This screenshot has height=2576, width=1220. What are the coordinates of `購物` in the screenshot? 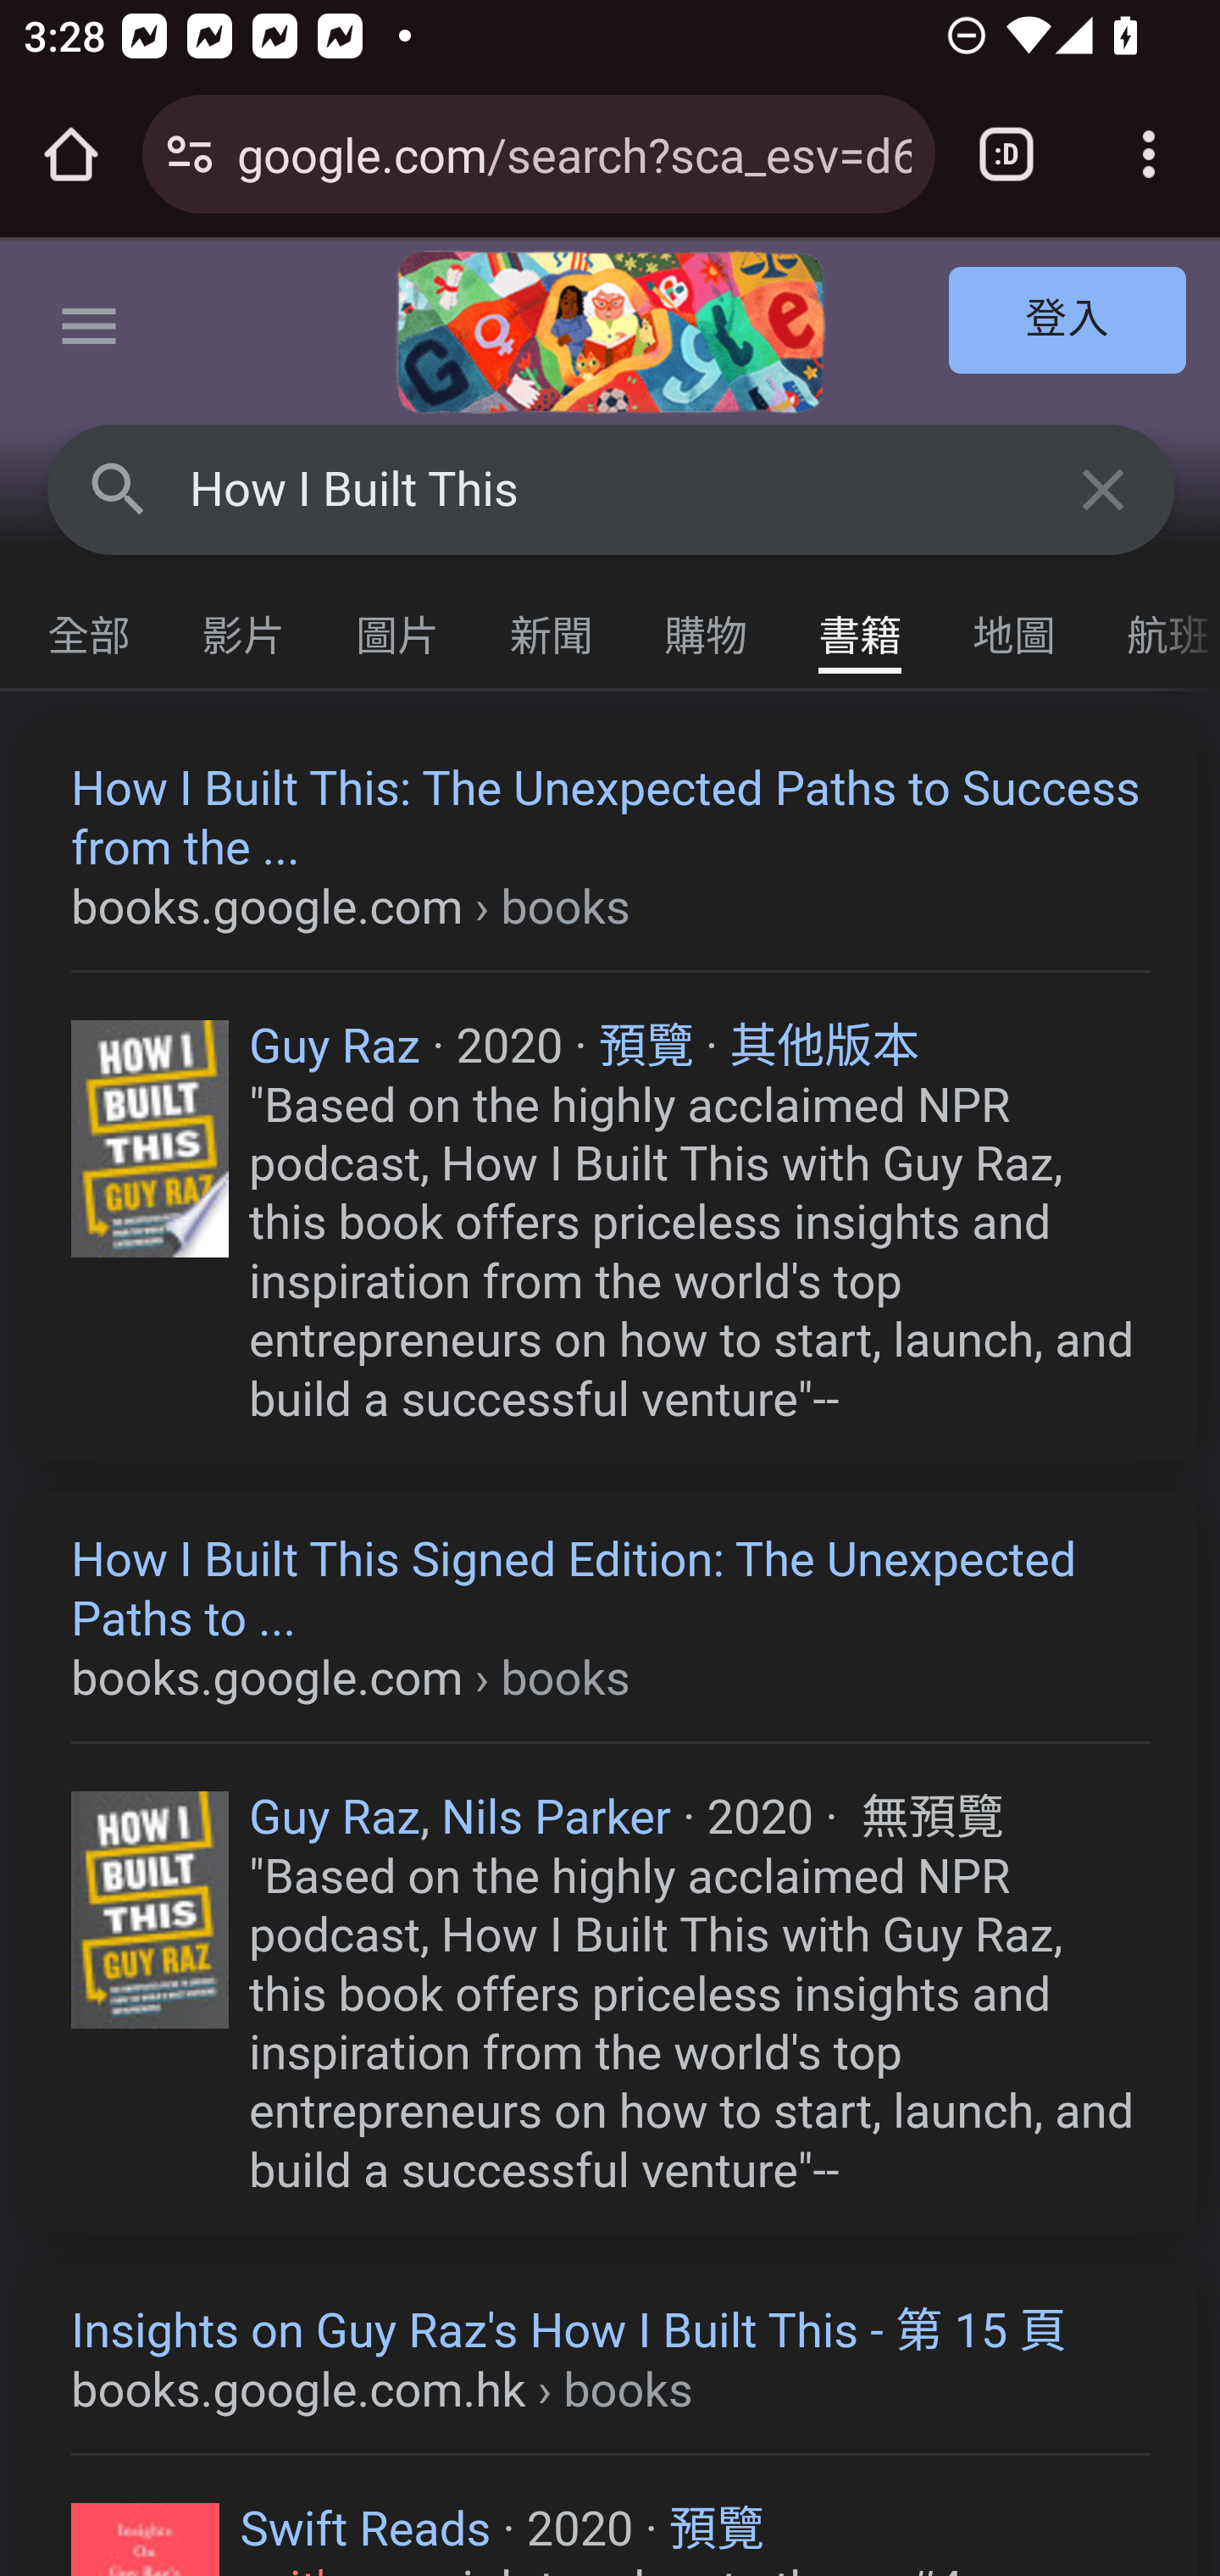 It's located at (707, 628).